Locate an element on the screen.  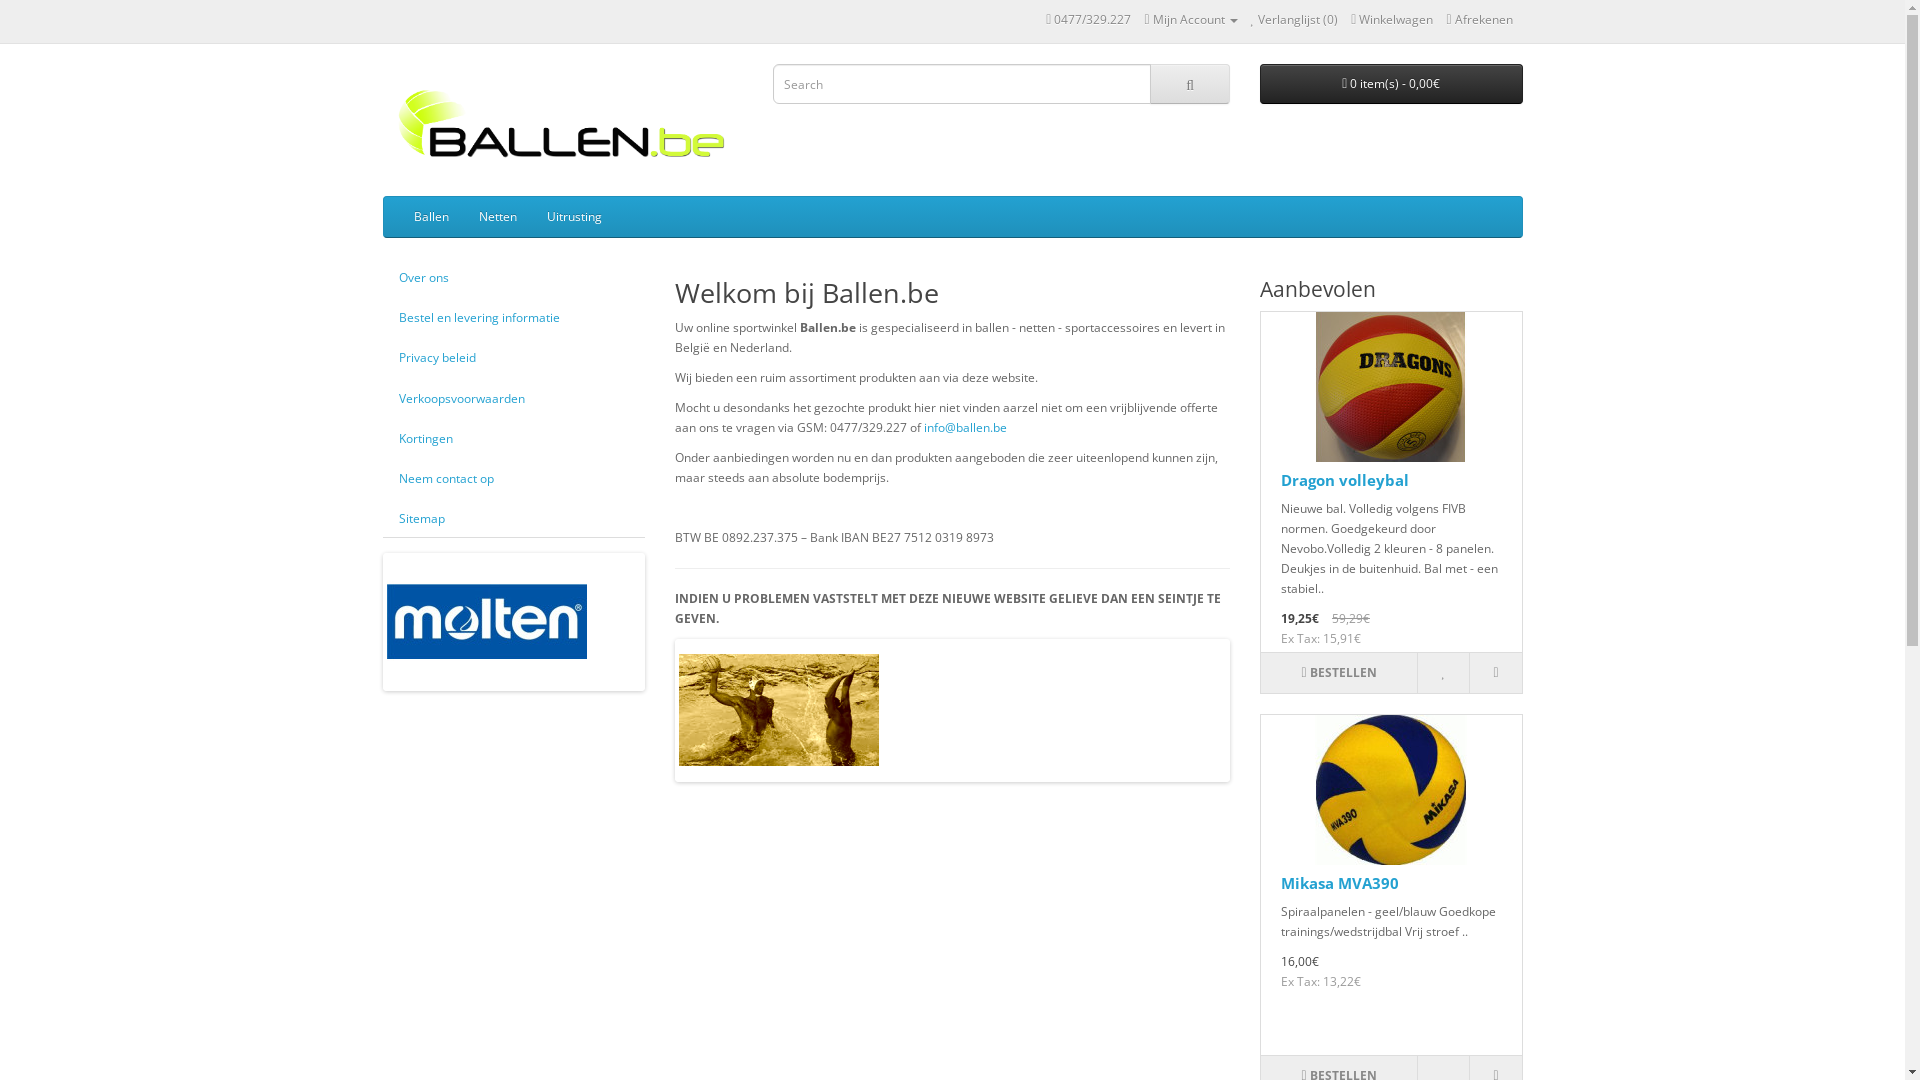
Over ons is located at coordinates (512, 278).